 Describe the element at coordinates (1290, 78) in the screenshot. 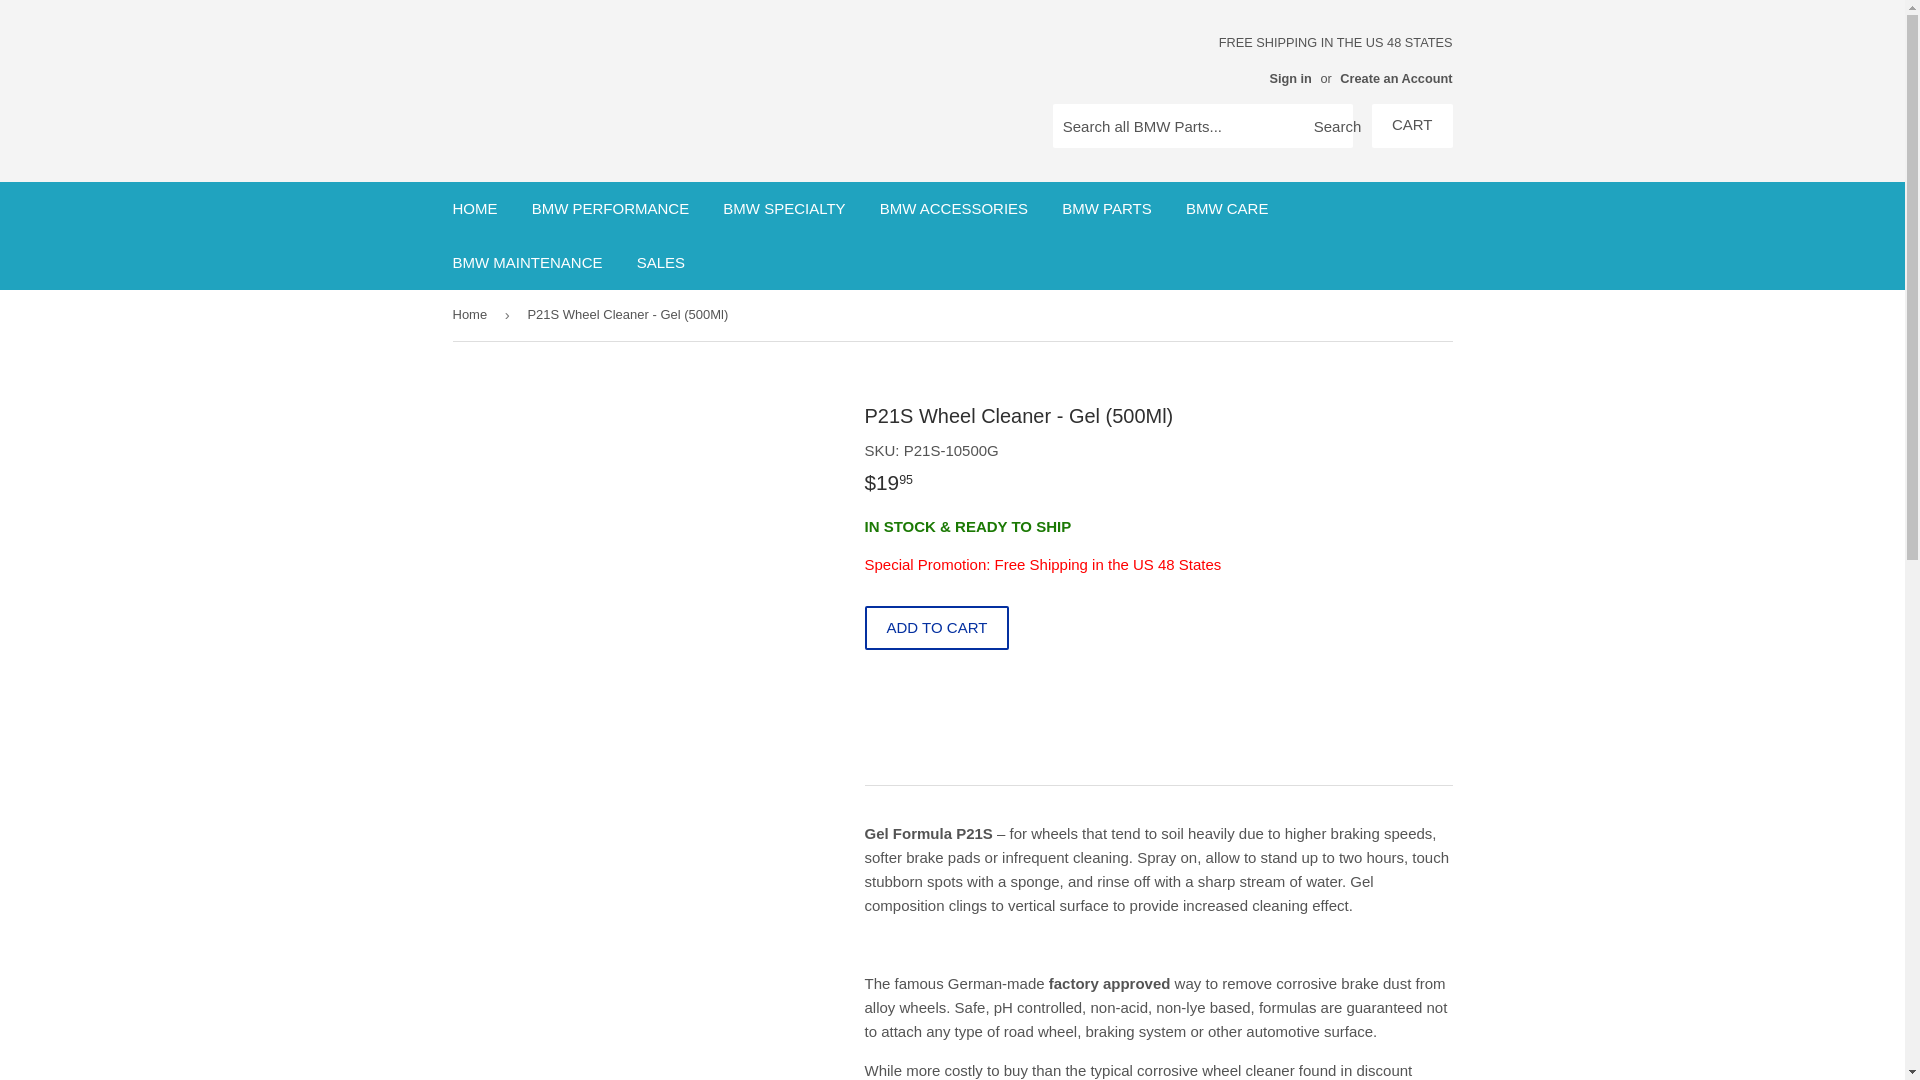

I see `Sign in` at that location.